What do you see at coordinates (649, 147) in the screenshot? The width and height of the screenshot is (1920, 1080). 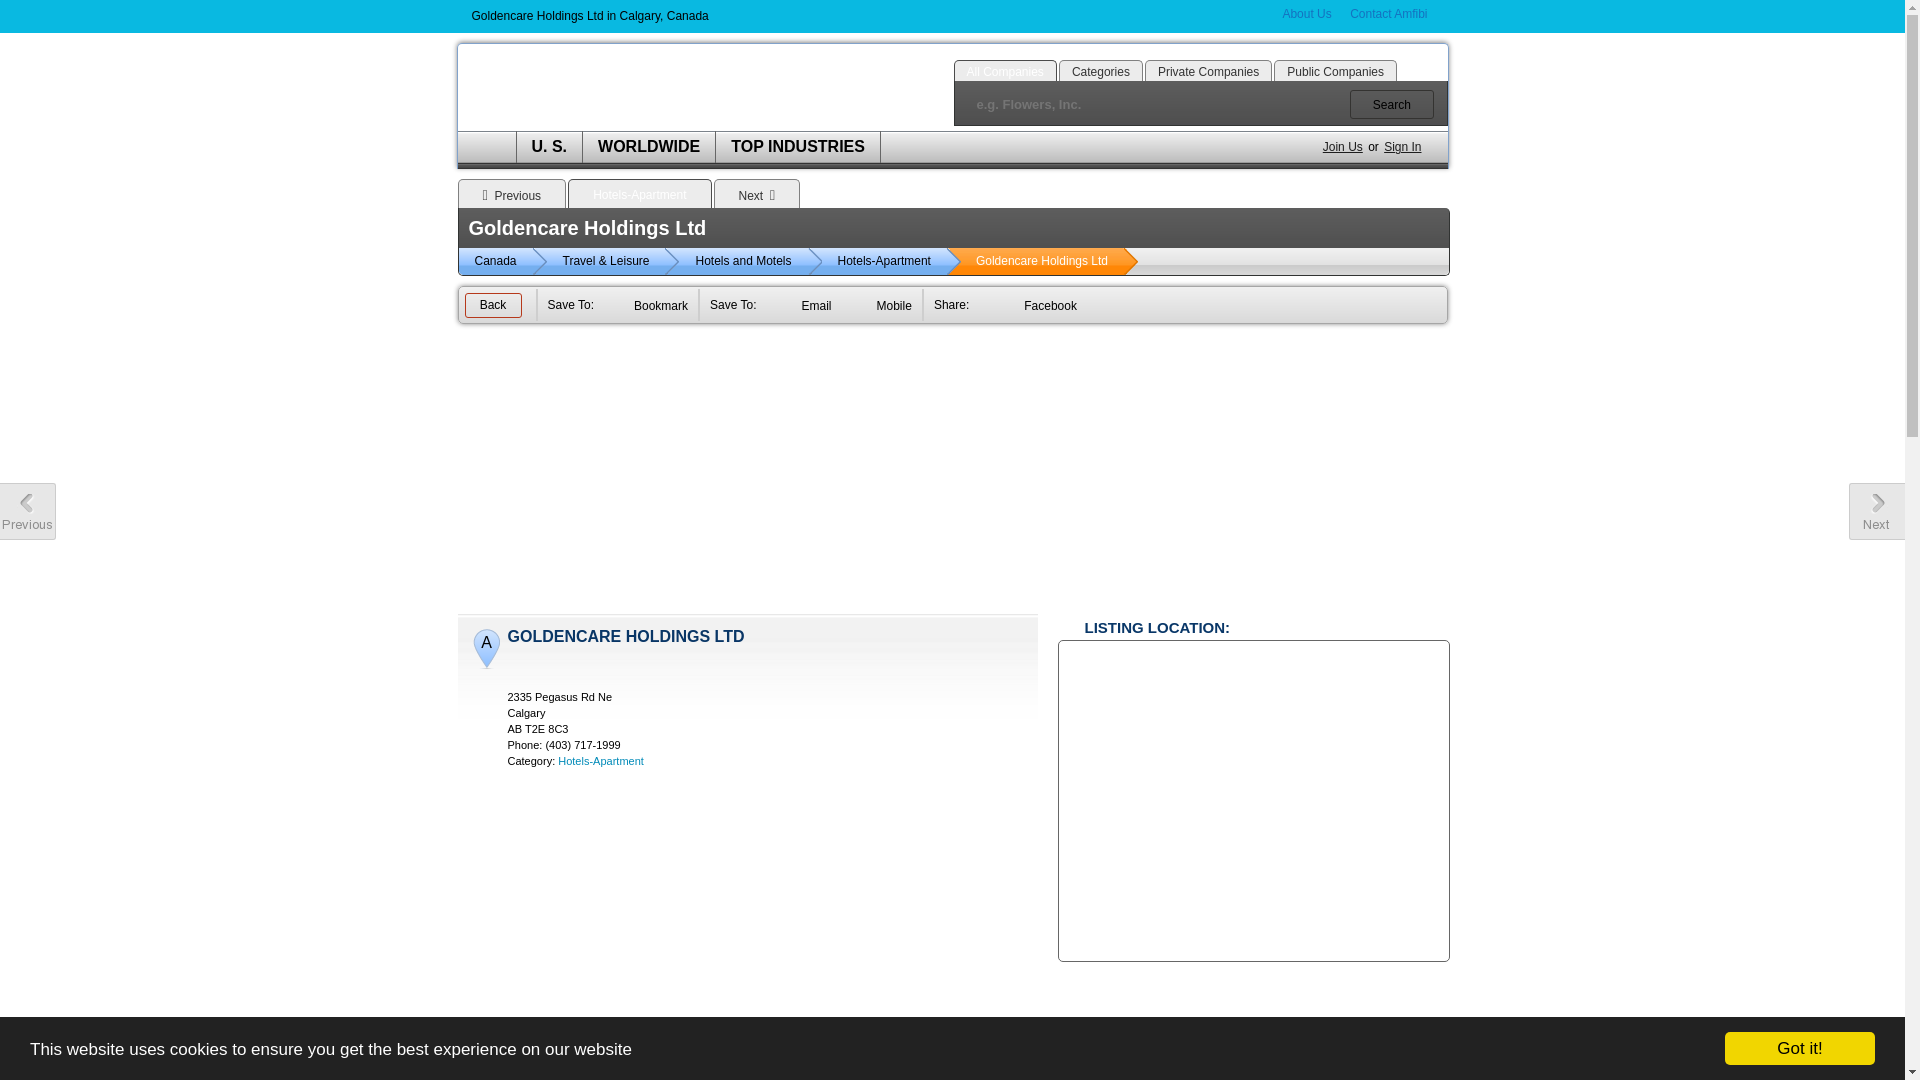 I see `WORLDWIDE` at bounding box center [649, 147].